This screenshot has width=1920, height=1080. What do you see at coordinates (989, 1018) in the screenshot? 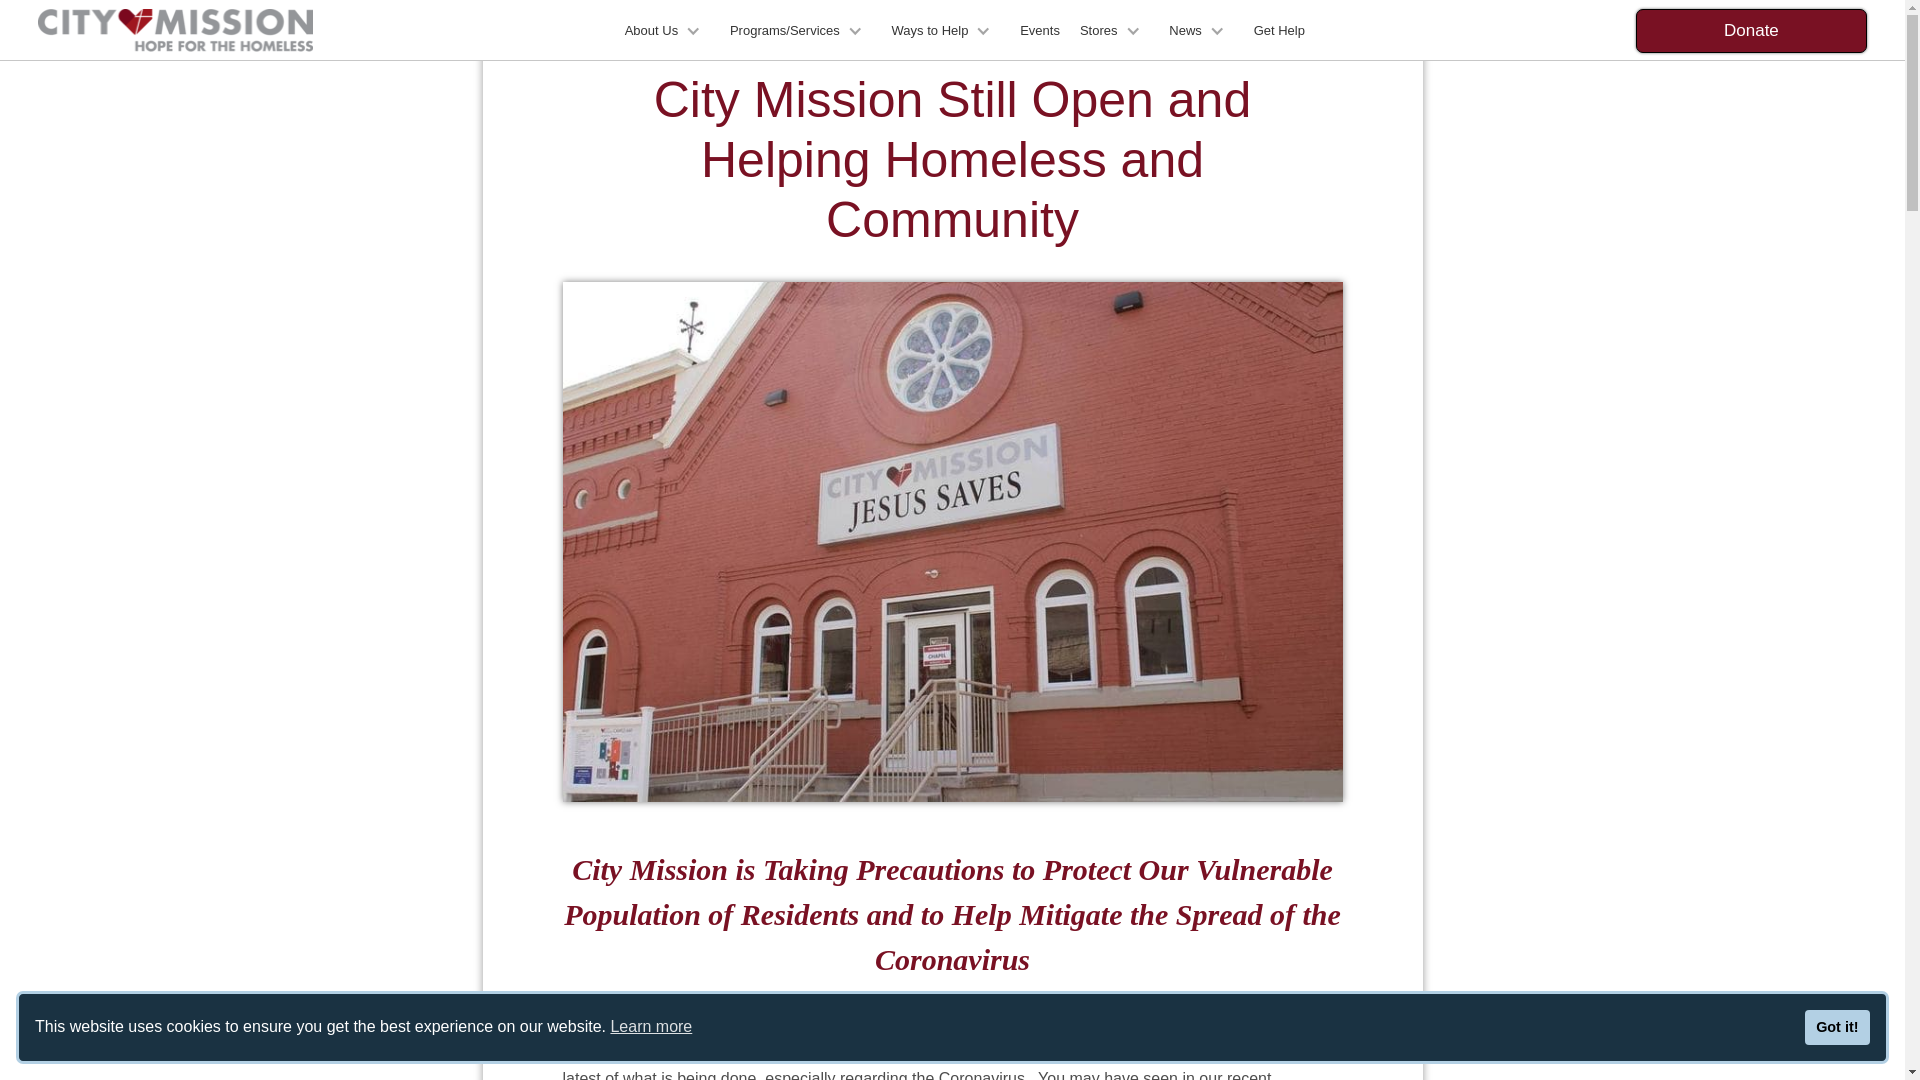
I see `City Mission` at bounding box center [989, 1018].